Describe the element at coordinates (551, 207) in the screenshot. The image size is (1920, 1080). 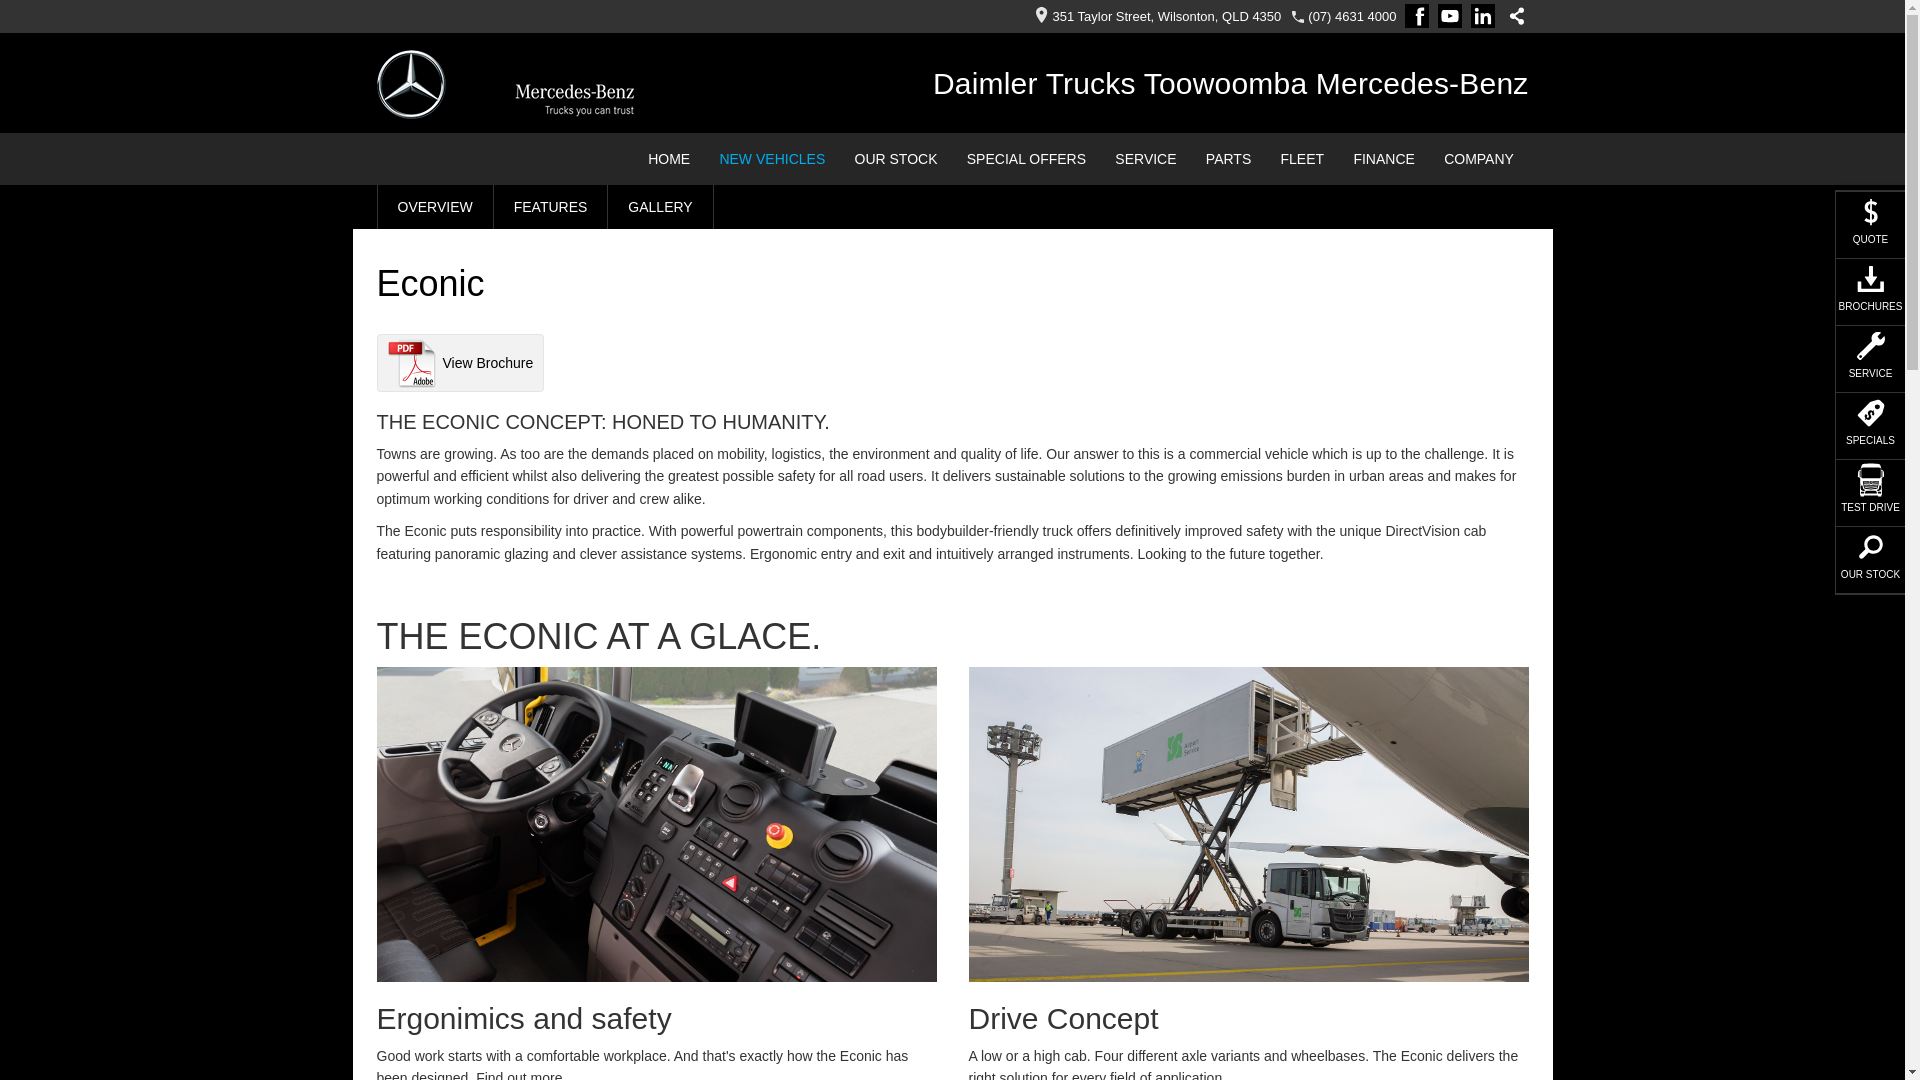
I see `FEATURES` at that location.